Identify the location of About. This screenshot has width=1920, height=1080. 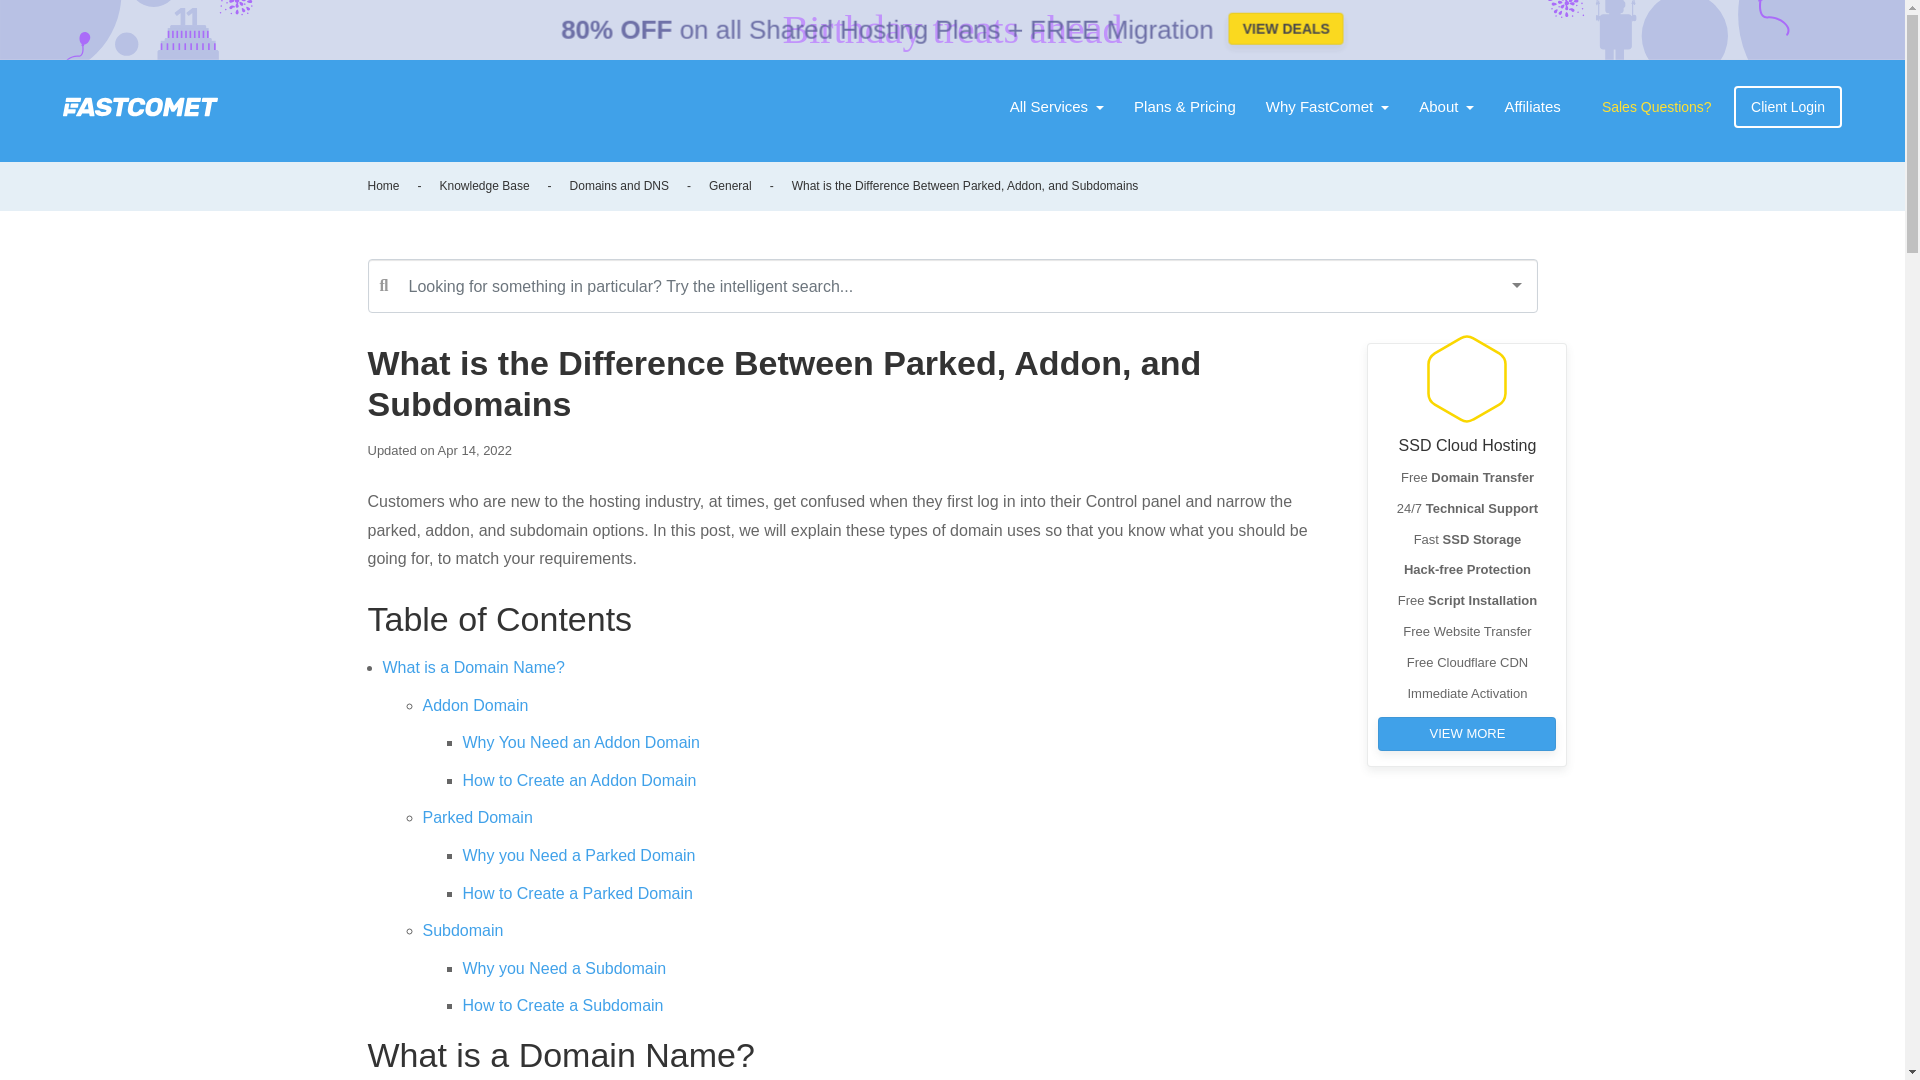
(1446, 107).